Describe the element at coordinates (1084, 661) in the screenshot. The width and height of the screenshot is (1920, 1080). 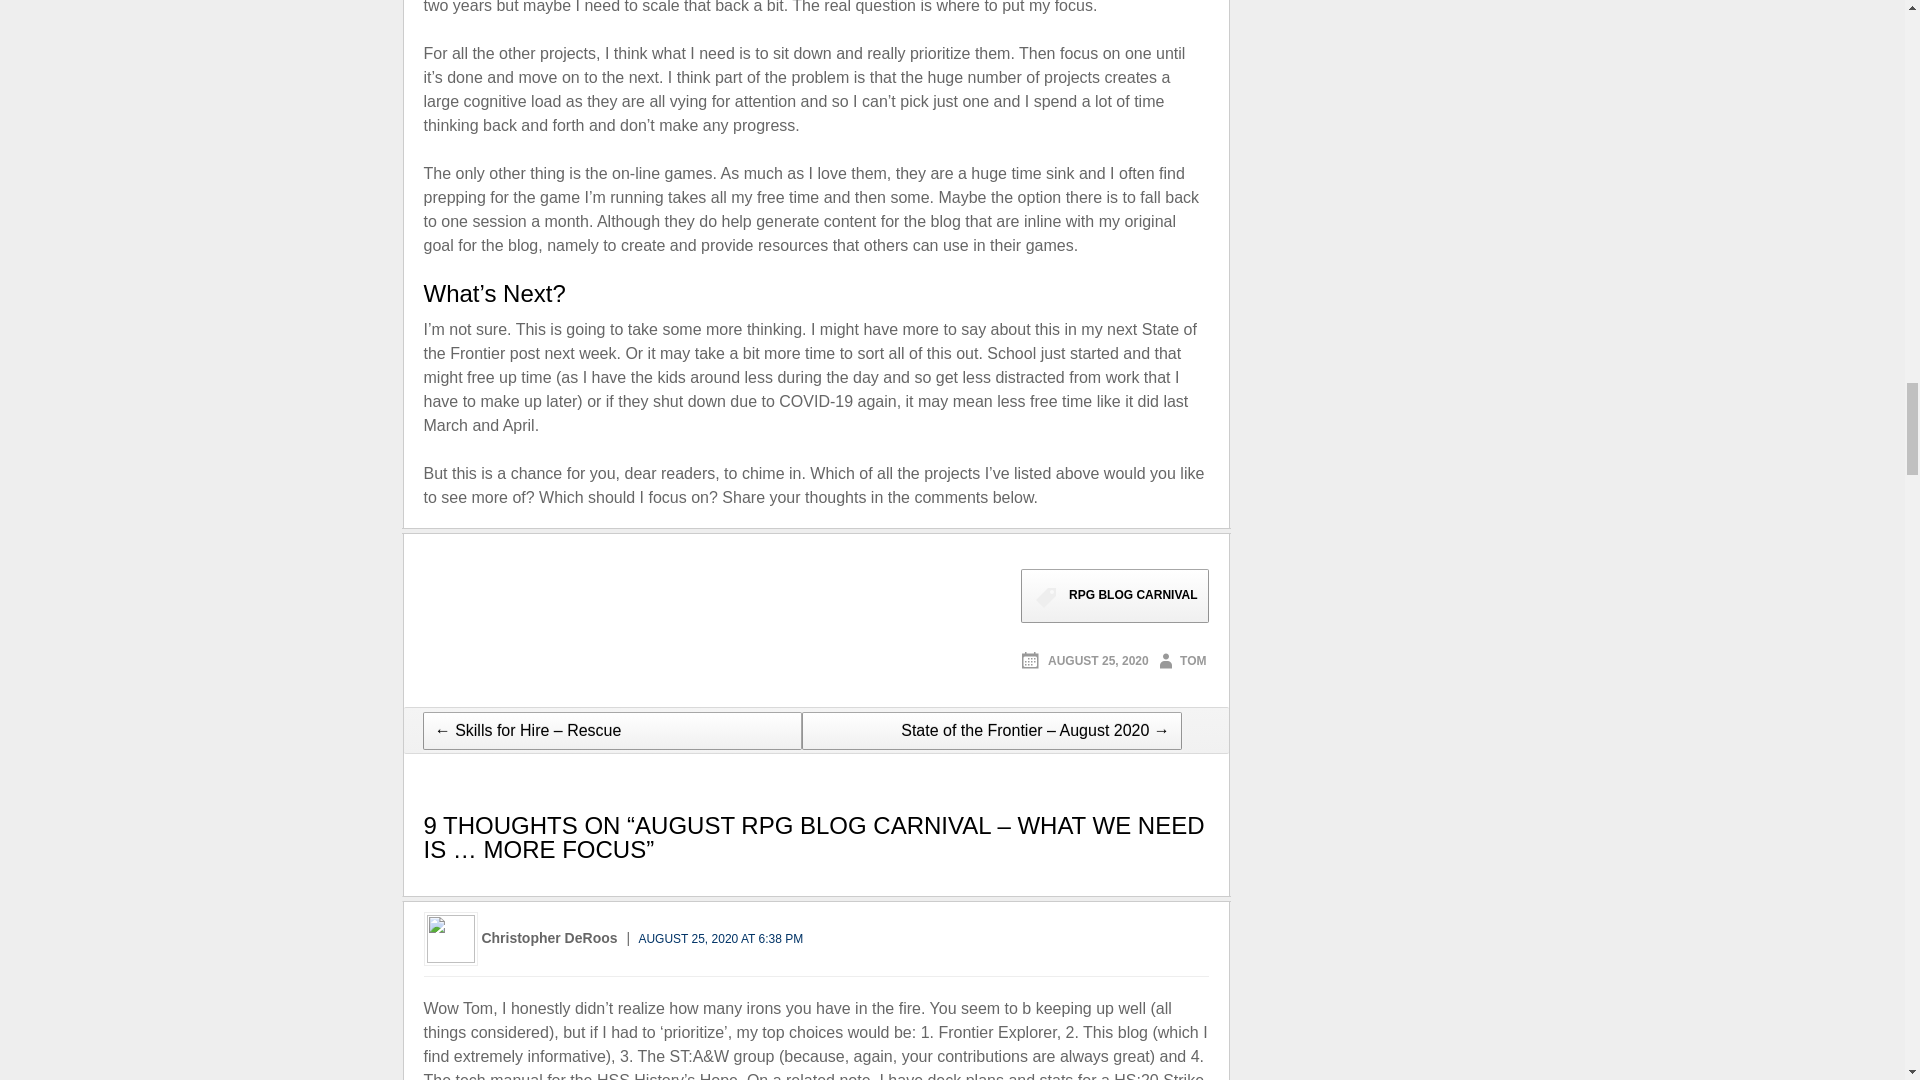
I see `AUGUST 25, 2020` at that location.